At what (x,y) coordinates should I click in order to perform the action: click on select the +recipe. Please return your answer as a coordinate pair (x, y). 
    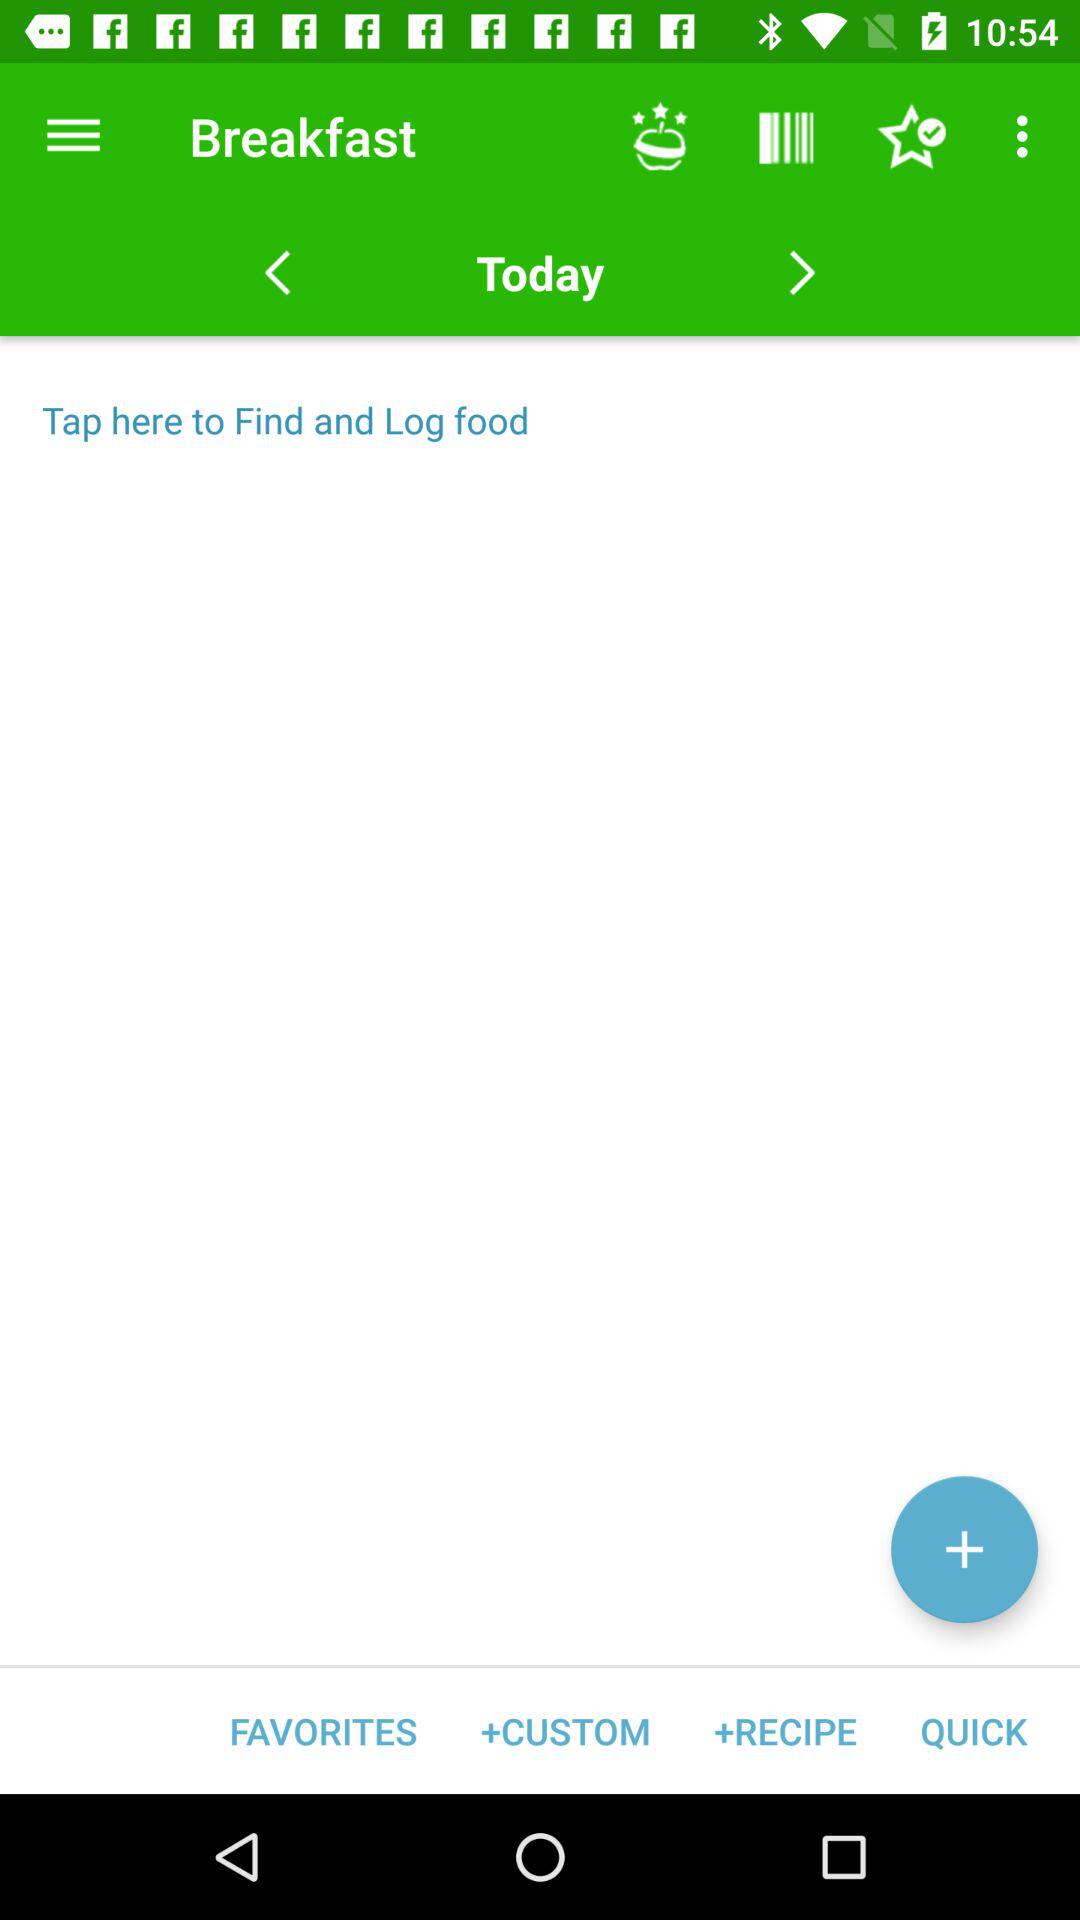
    Looking at the image, I should click on (785, 1730).